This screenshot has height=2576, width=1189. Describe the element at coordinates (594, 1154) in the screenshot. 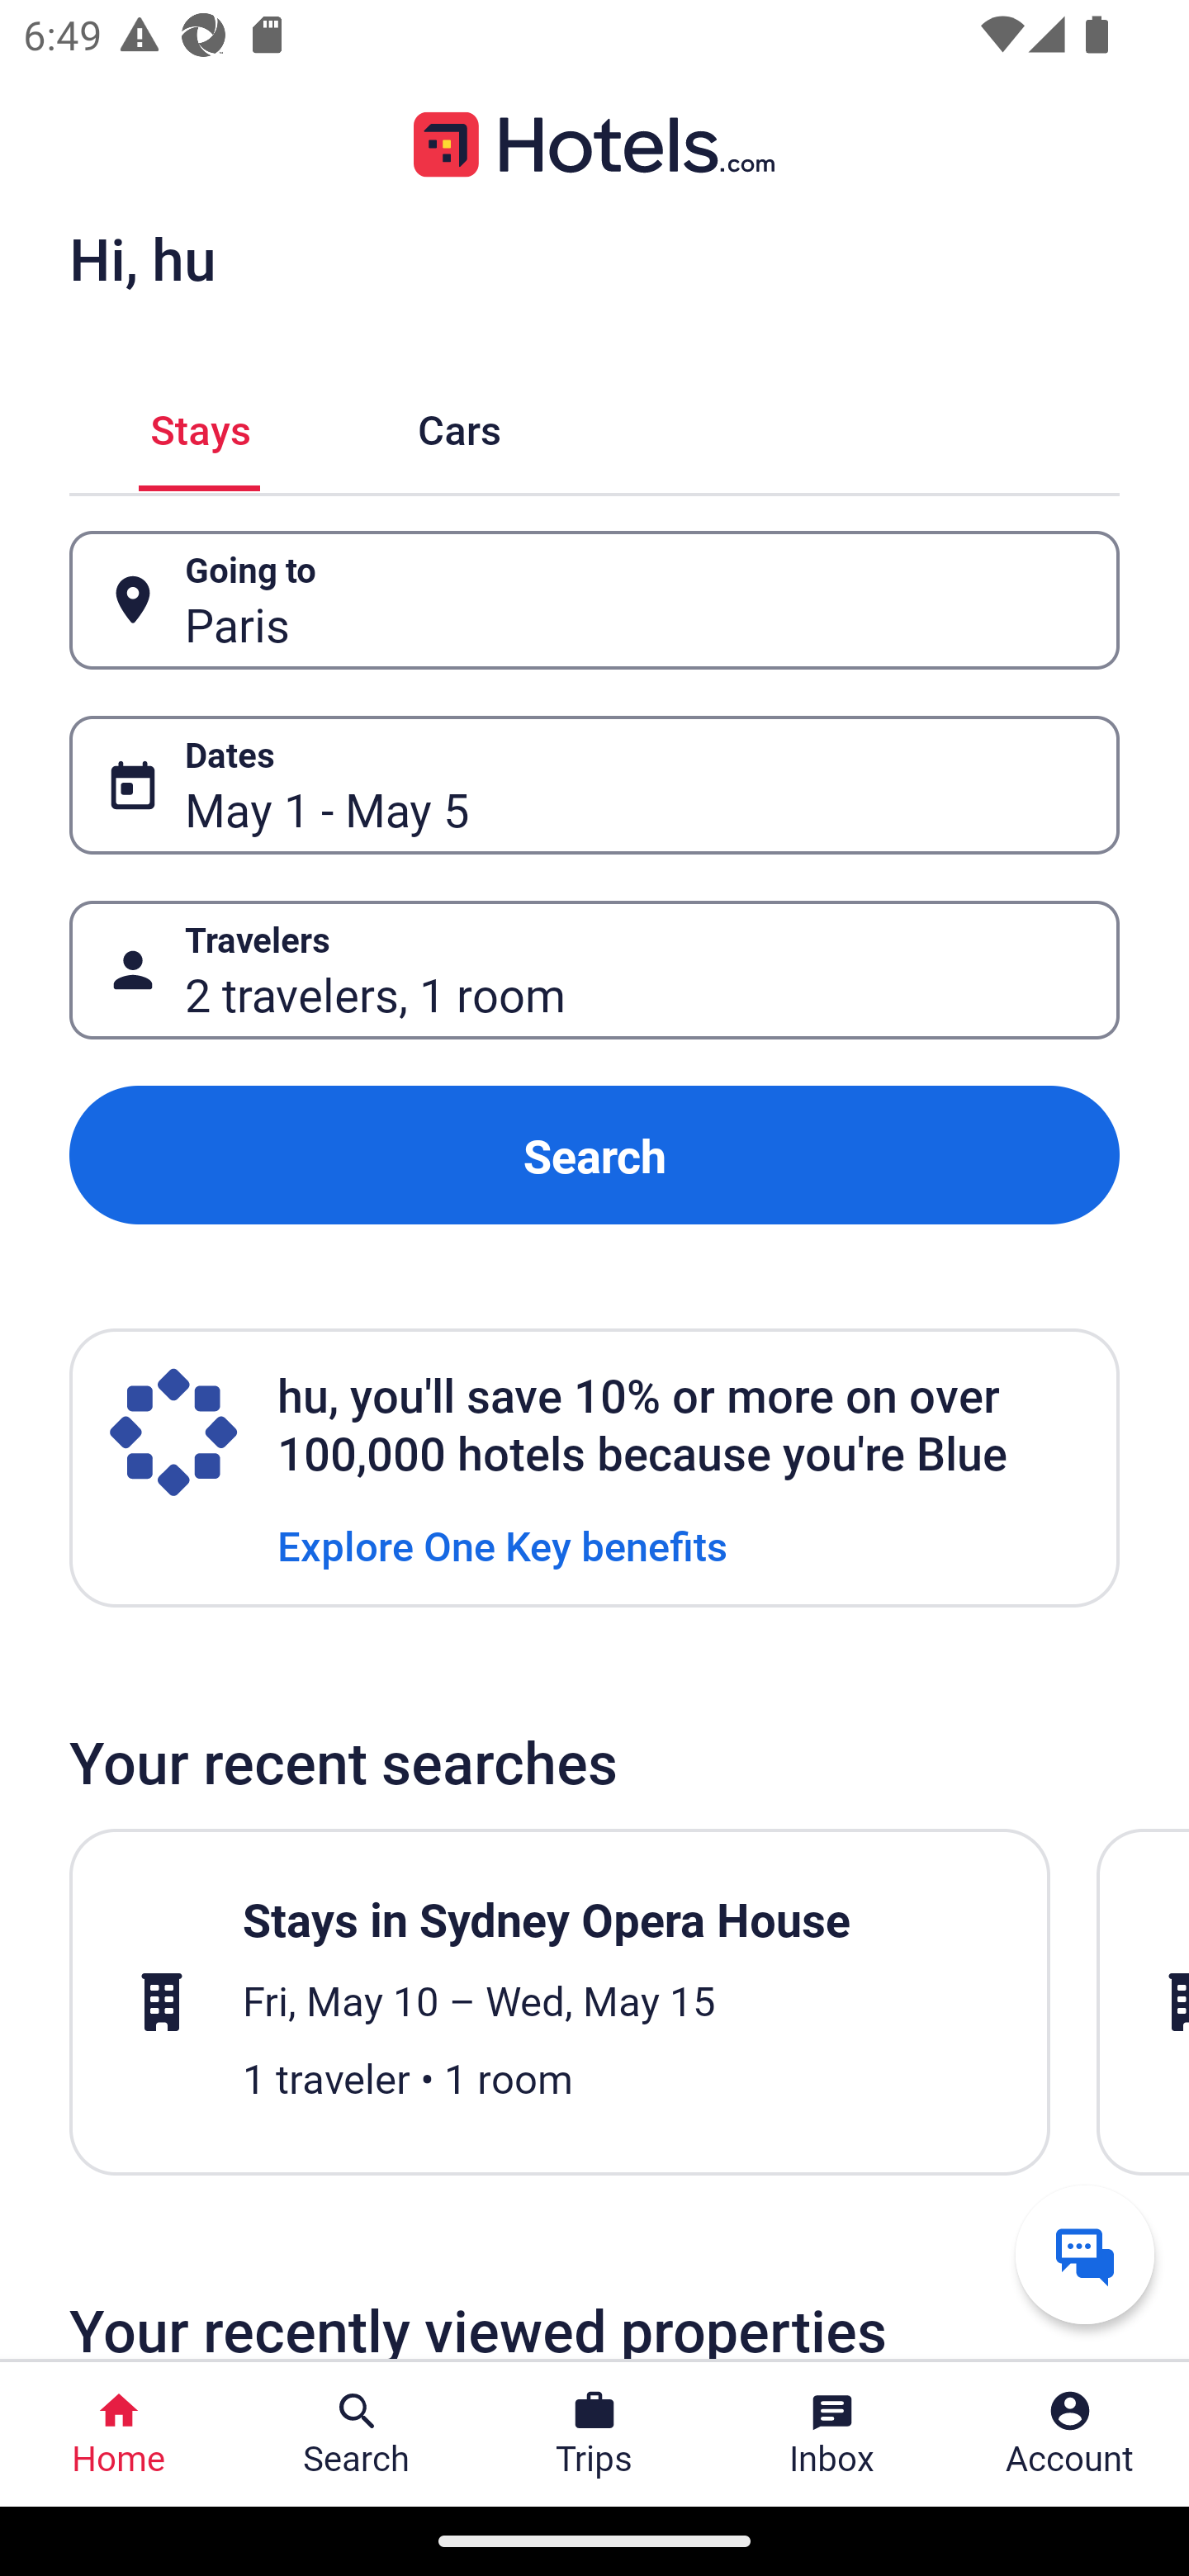

I see `Search` at that location.